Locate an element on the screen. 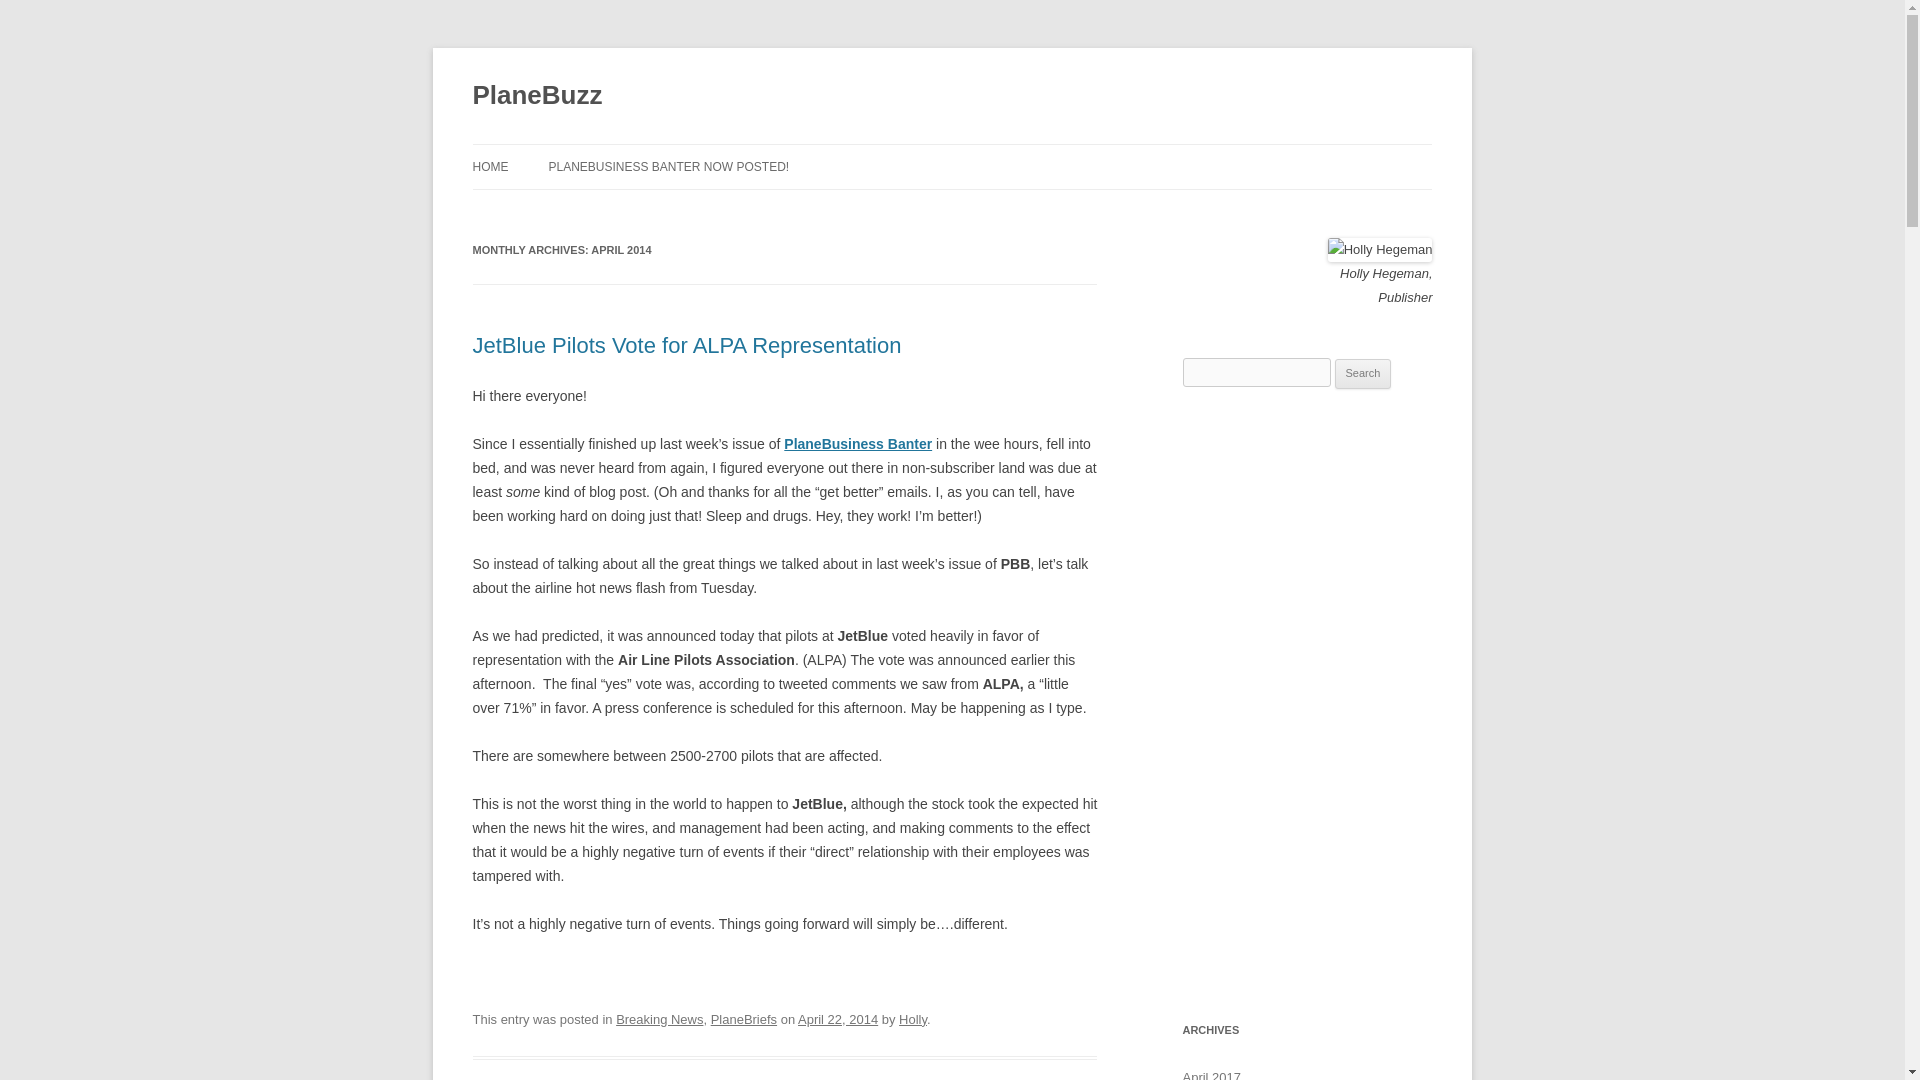 The height and width of the screenshot is (1080, 1920). JetBlue Pilots Vote for ALPA Representation is located at coordinates (686, 344).